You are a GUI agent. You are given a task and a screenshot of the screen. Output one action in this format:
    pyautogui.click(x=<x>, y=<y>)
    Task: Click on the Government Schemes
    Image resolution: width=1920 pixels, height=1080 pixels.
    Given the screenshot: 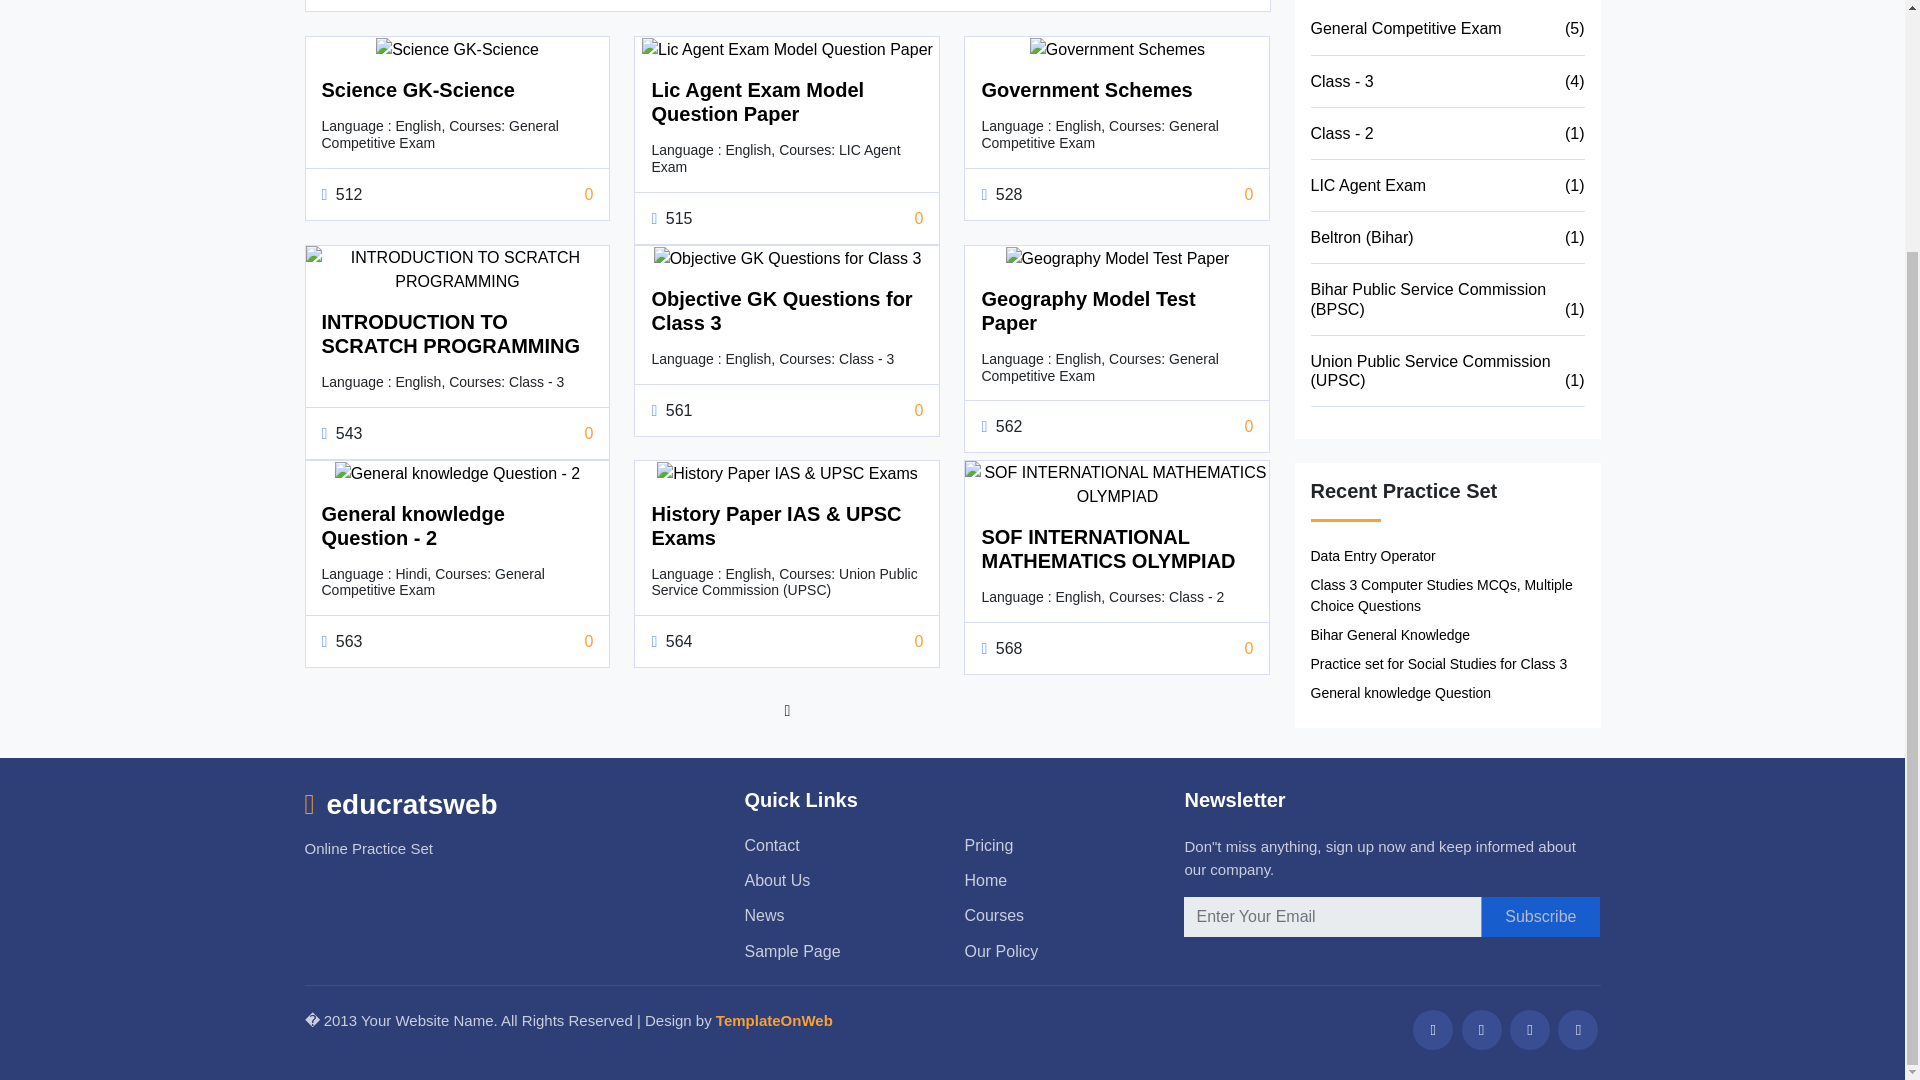 What is the action you would take?
    pyautogui.click(x=1086, y=90)
    